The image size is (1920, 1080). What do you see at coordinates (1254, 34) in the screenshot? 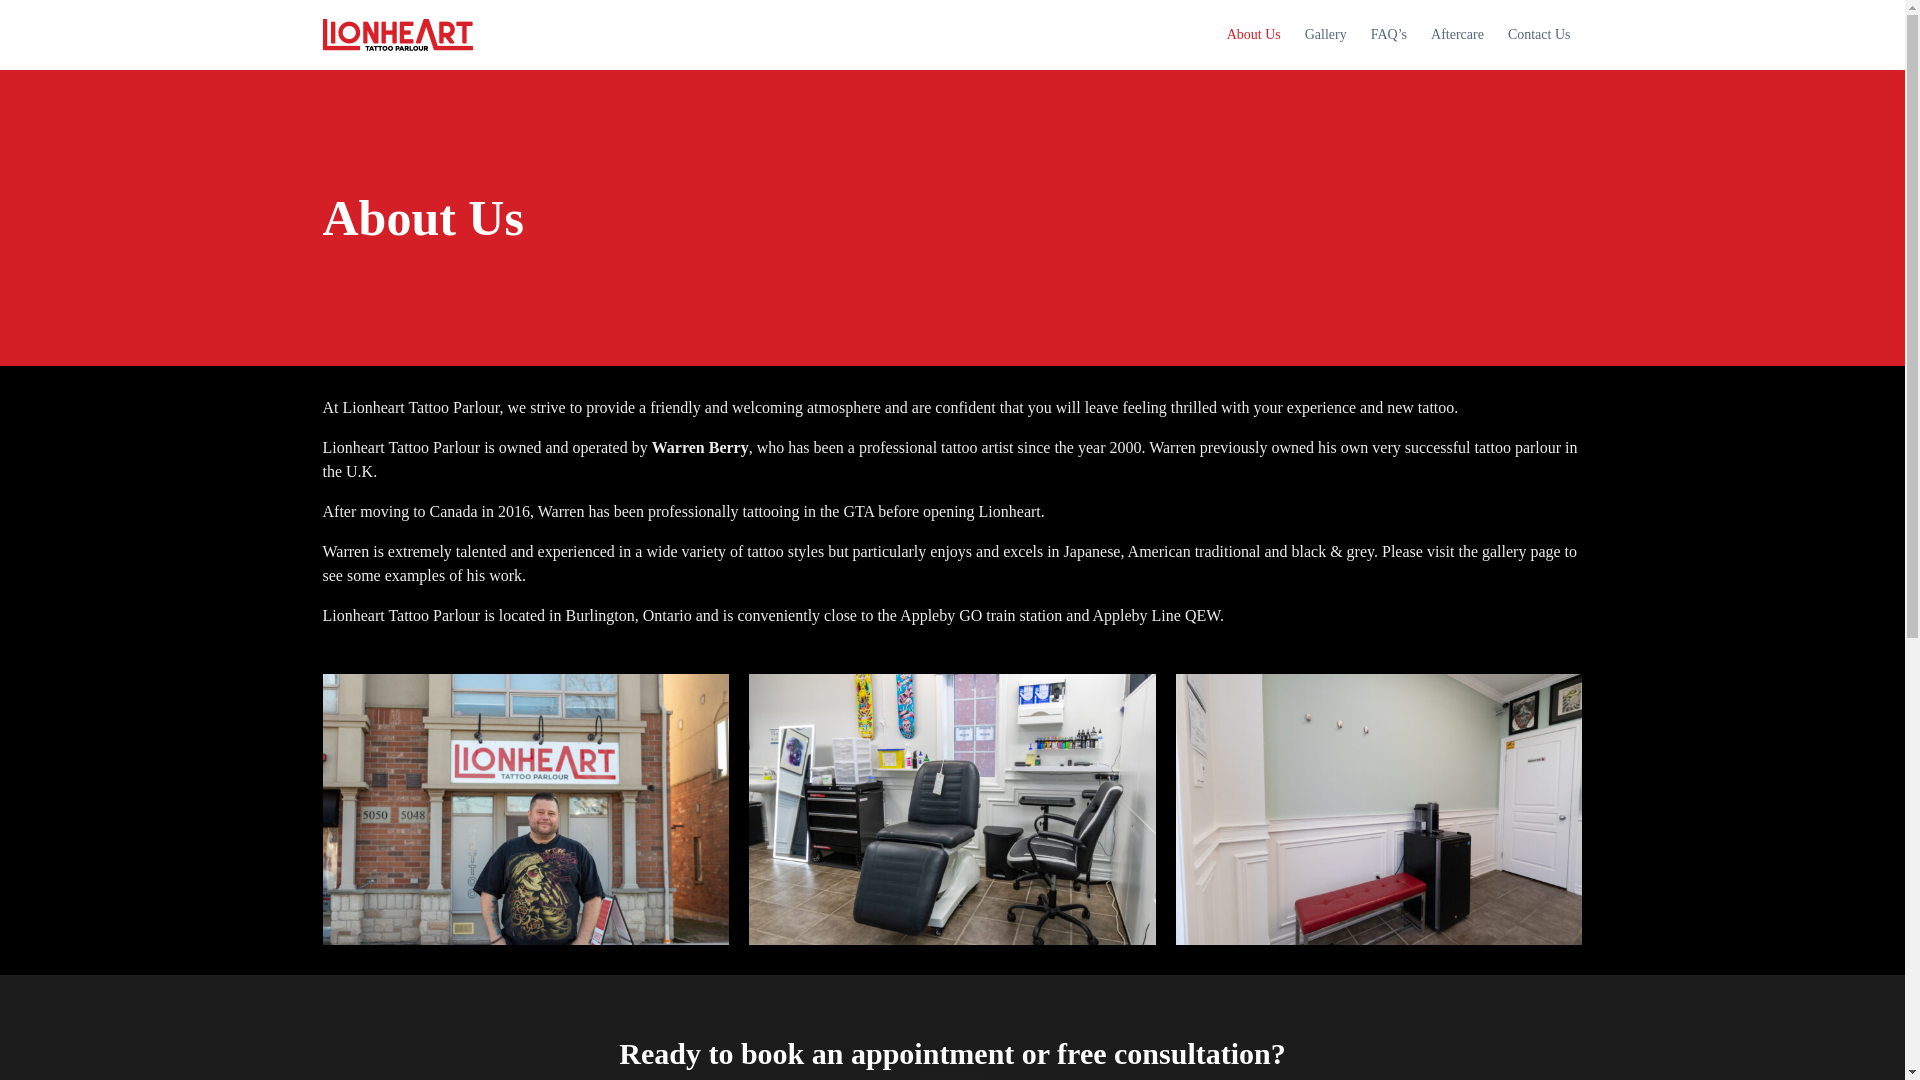
I see `About Us` at bounding box center [1254, 34].